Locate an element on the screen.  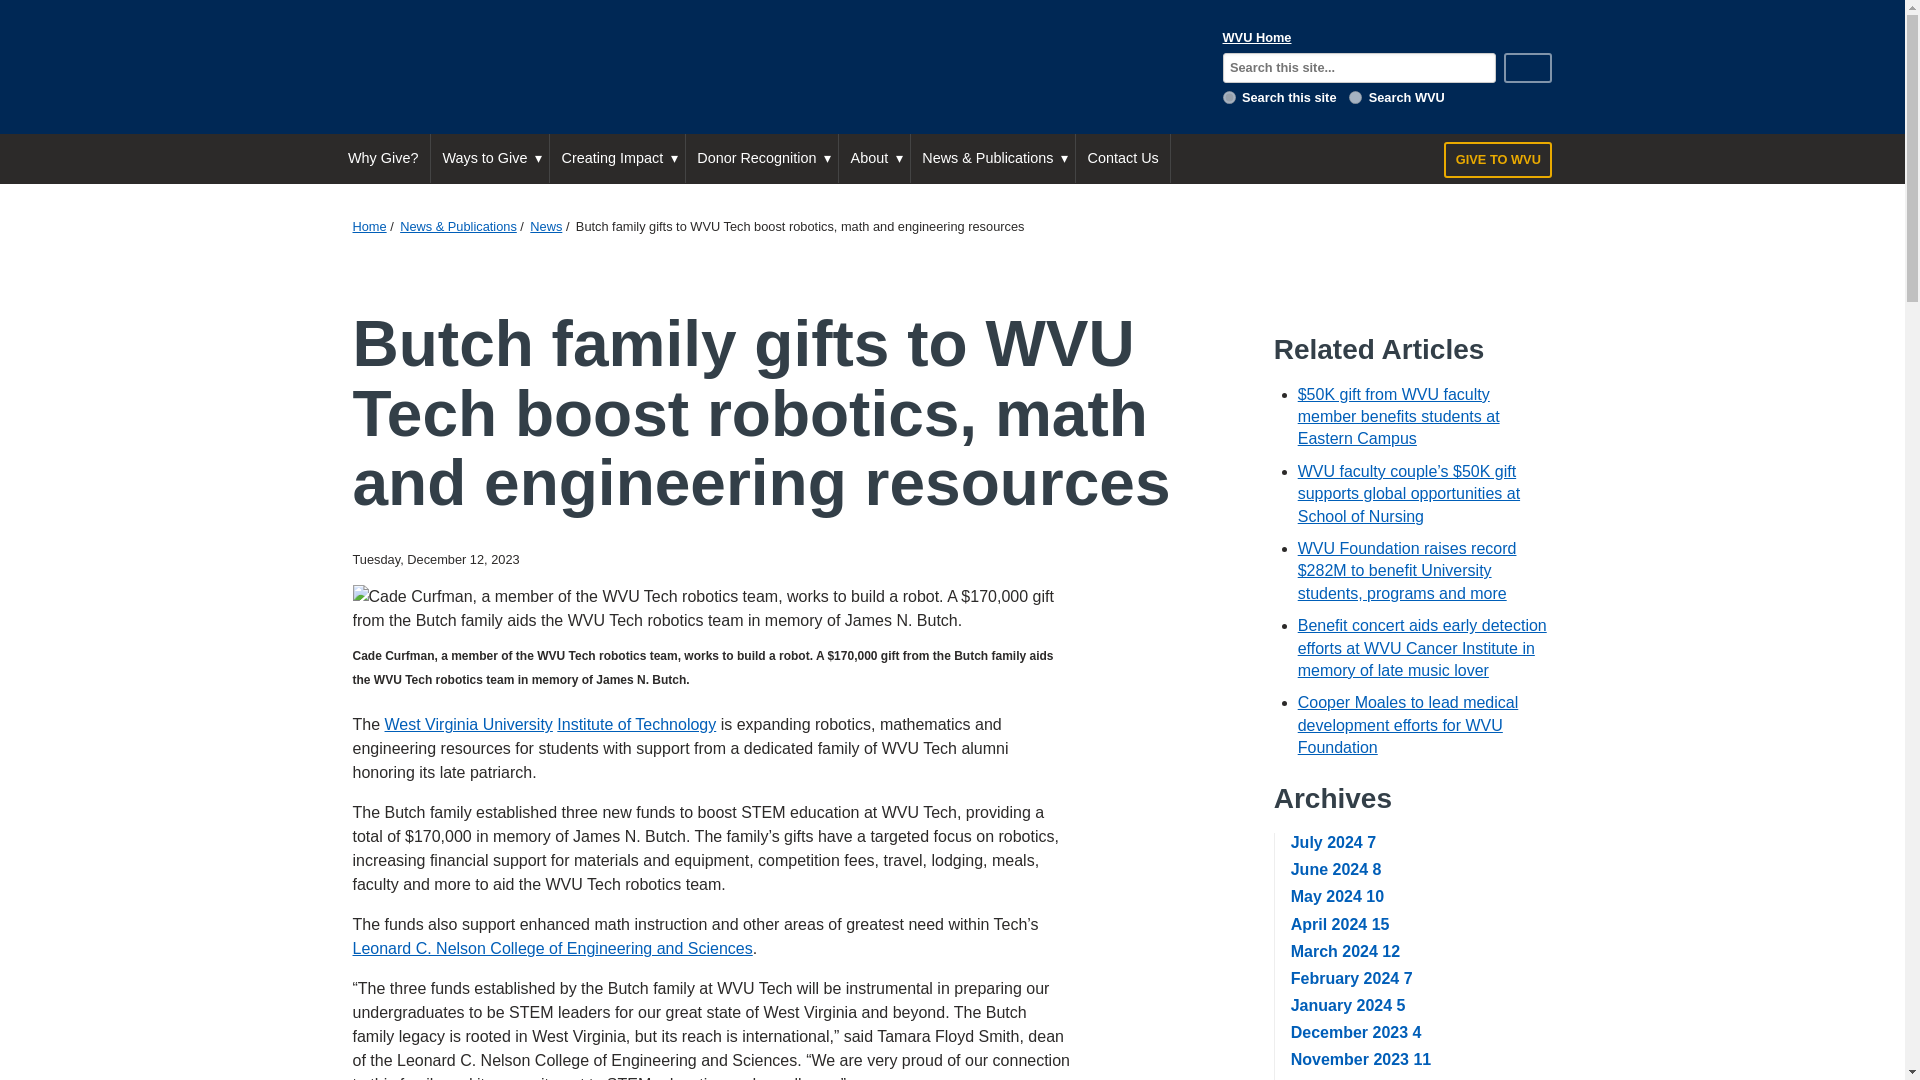
wvu.edu is located at coordinates (1355, 96).